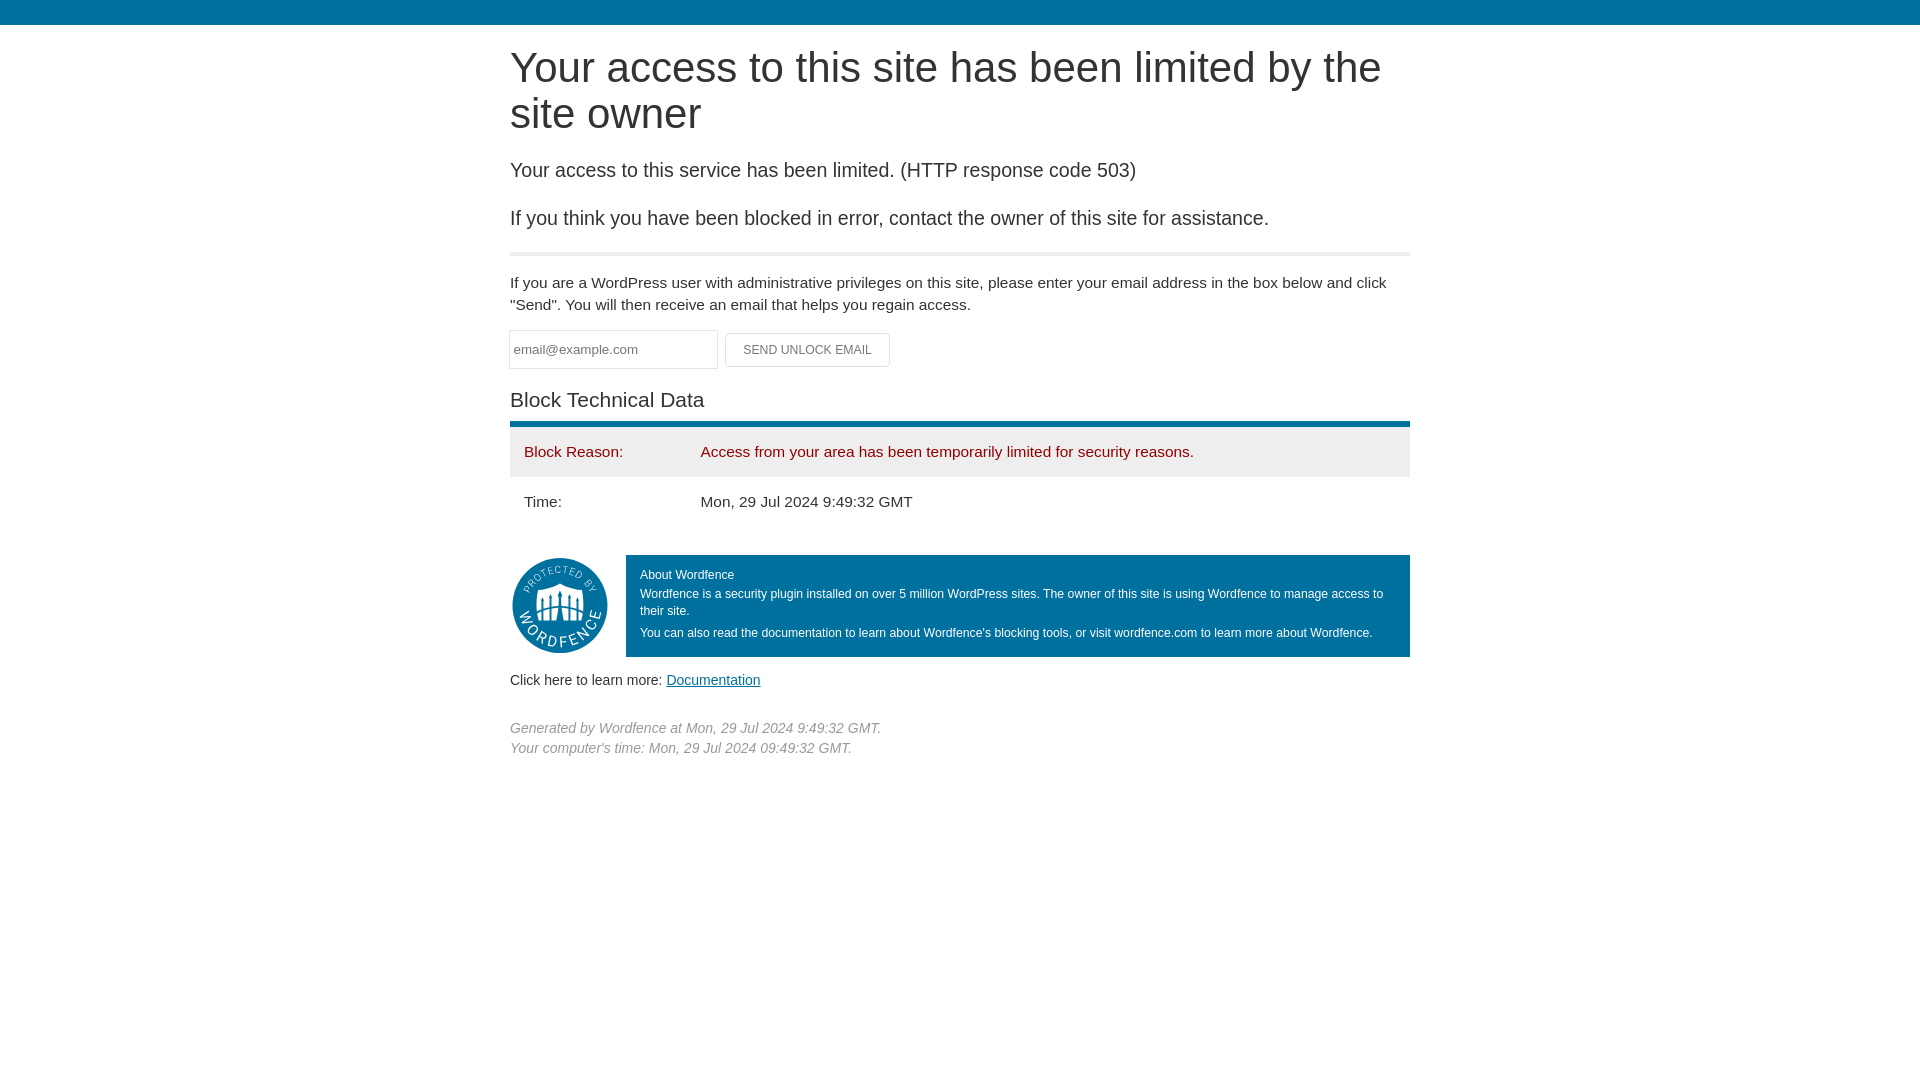 This screenshot has width=1920, height=1080. Describe the element at coordinates (808, 350) in the screenshot. I see `Send Unlock Email` at that location.